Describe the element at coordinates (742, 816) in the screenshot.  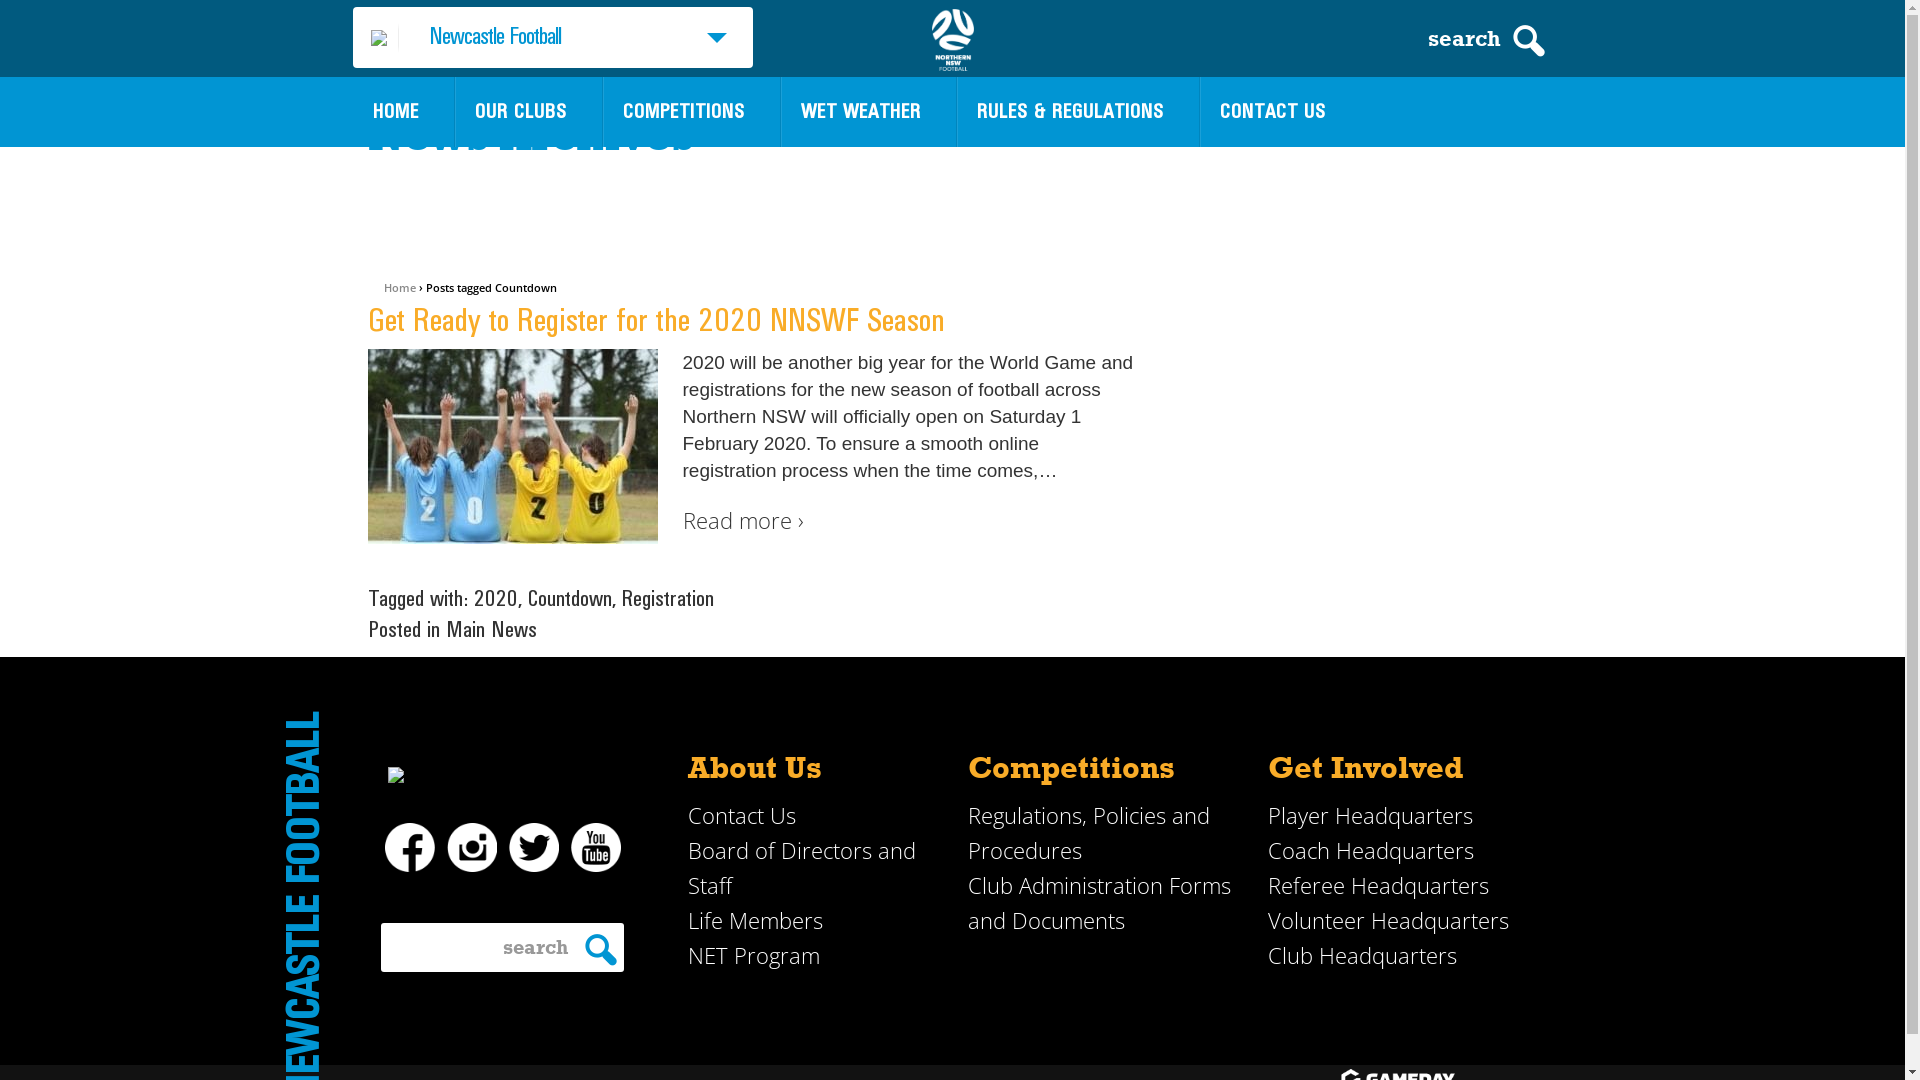
I see `Contact Us` at that location.